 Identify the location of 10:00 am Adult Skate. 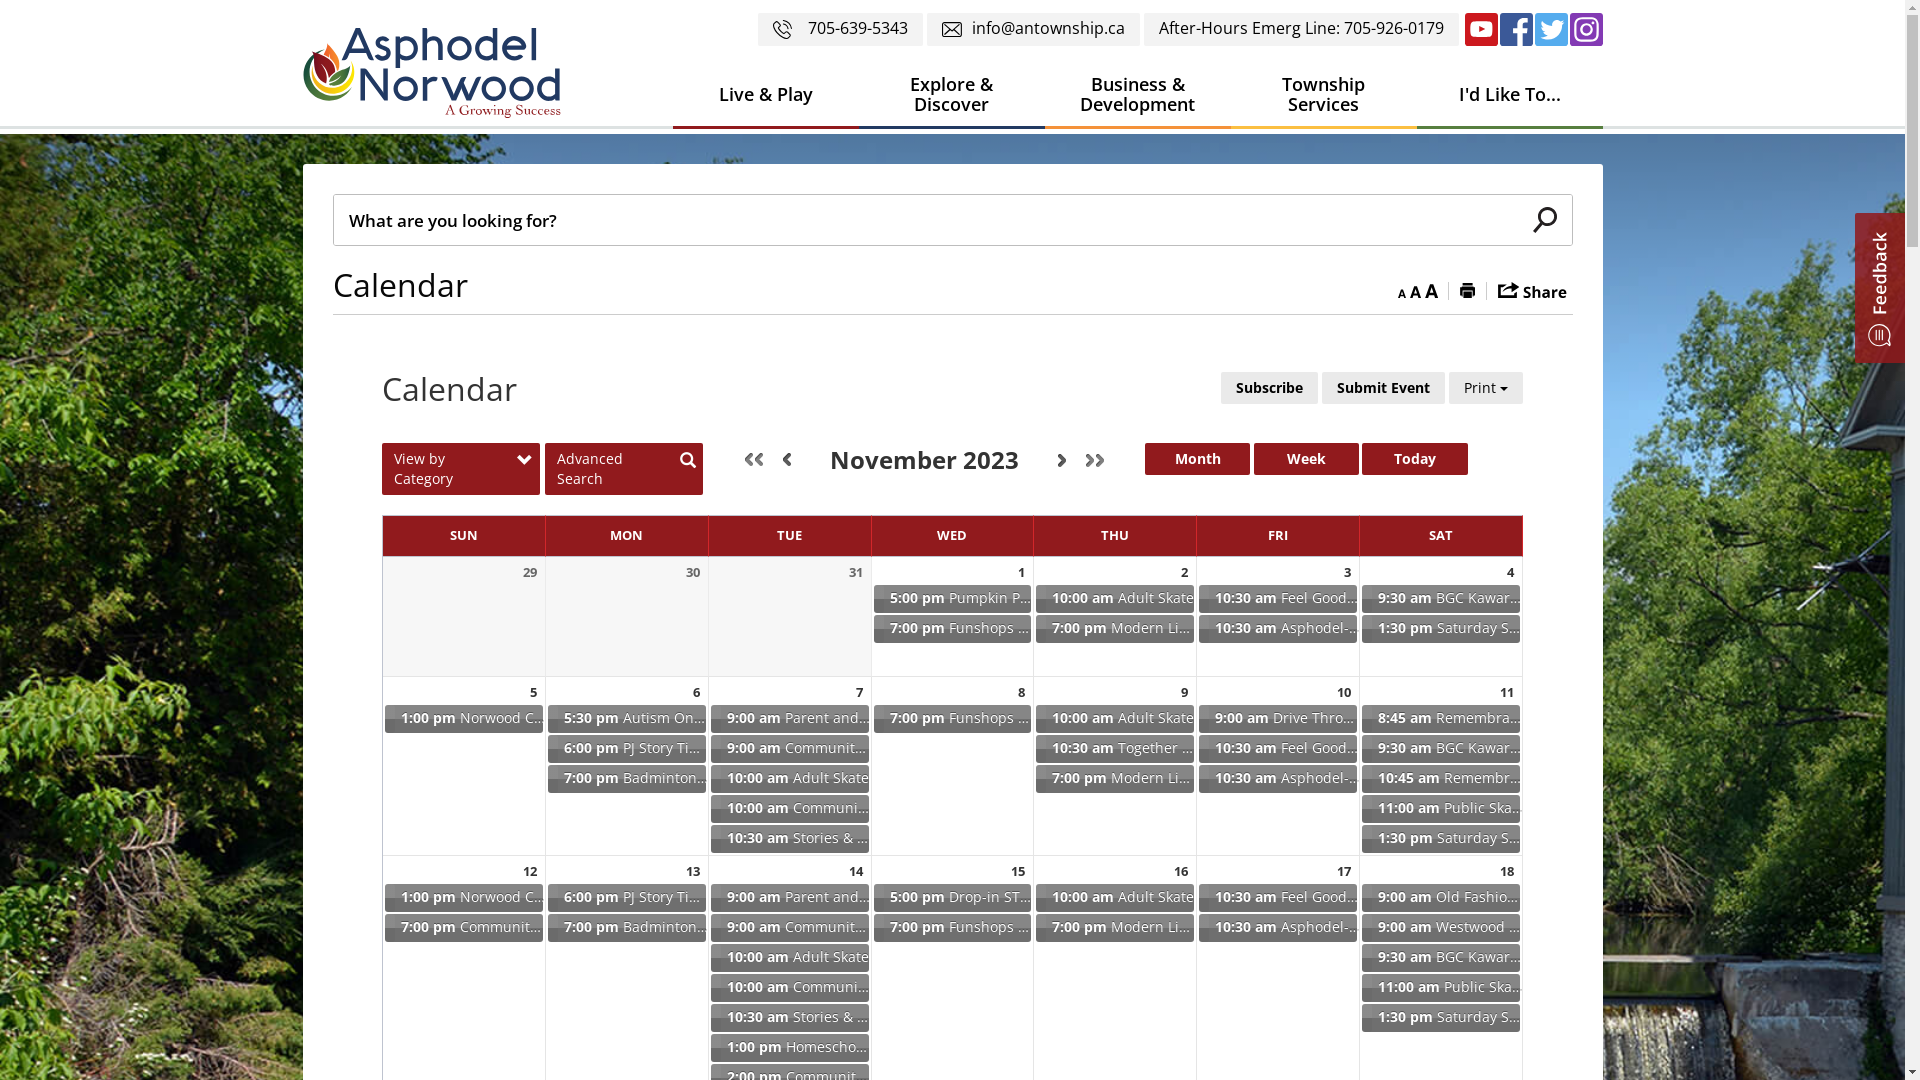
(790, 958).